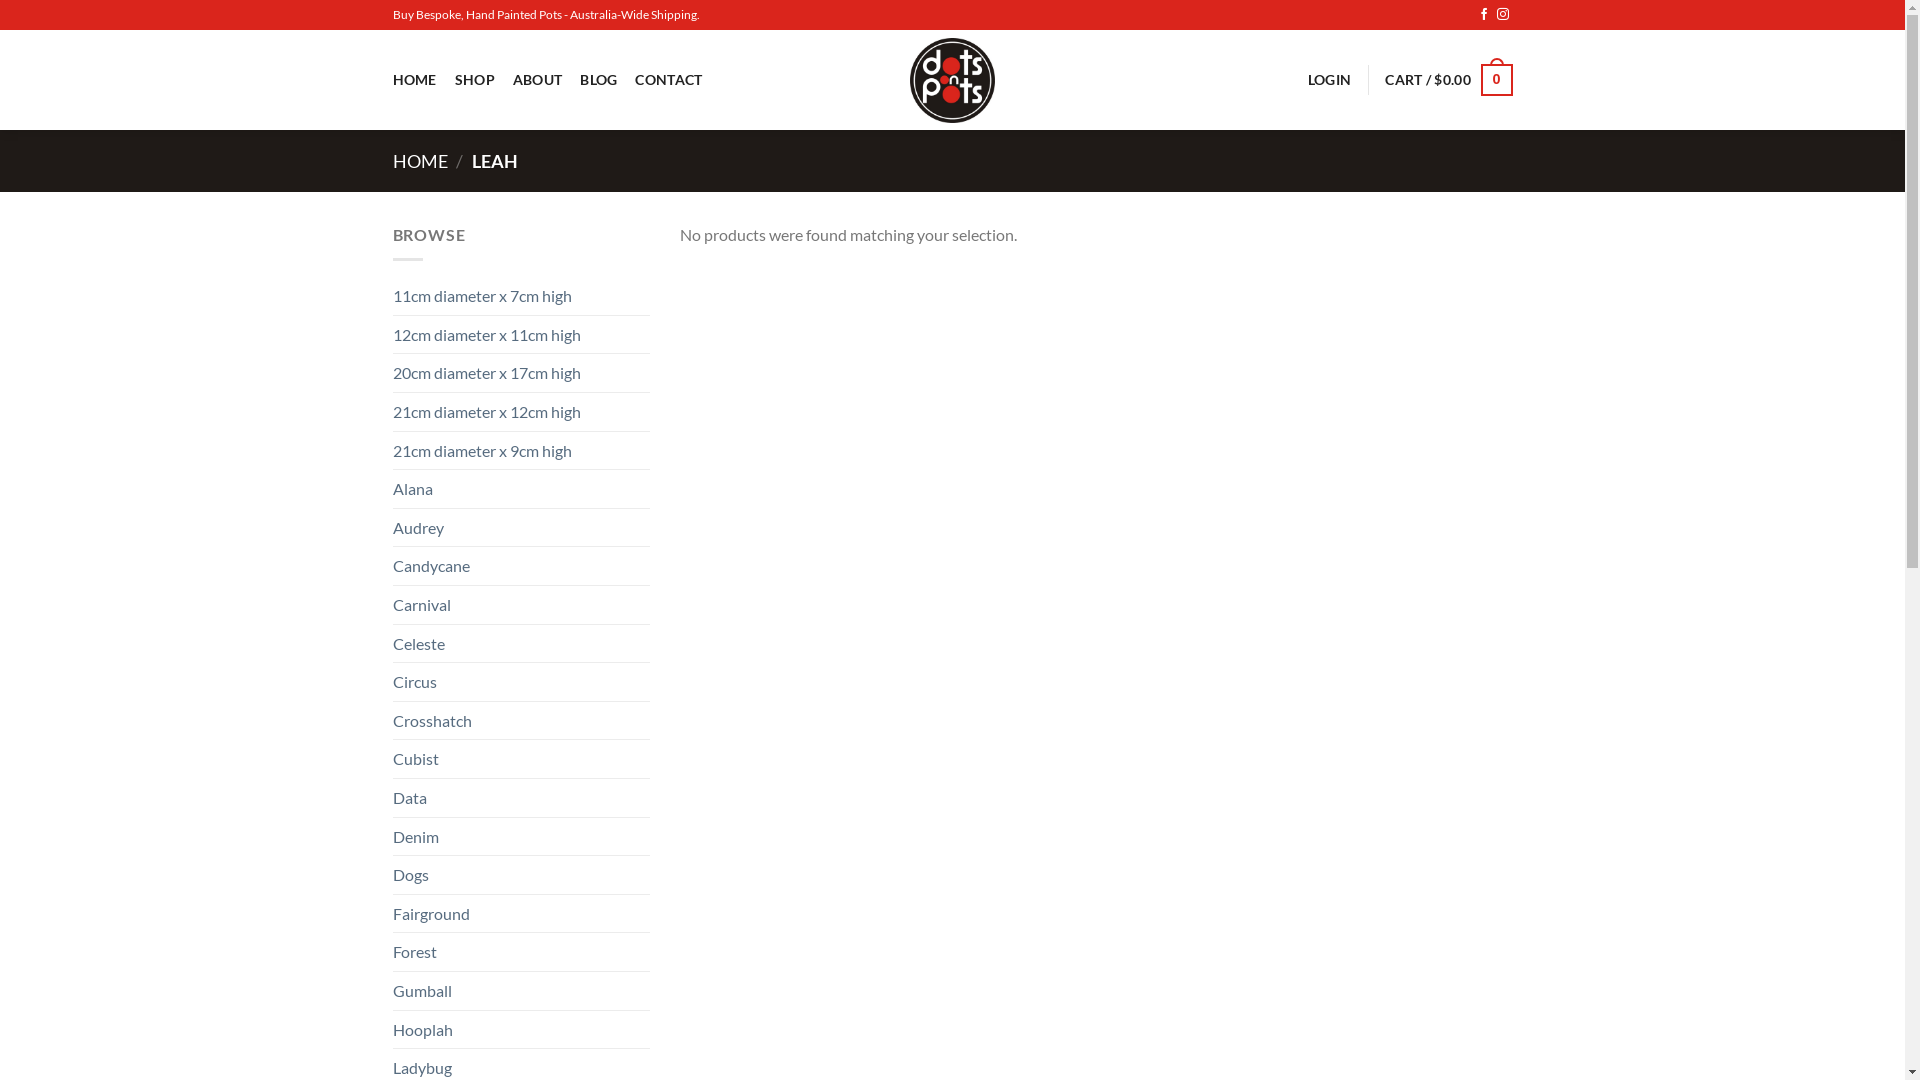 The width and height of the screenshot is (1920, 1080). I want to click on Dogs, so click(521, 874).